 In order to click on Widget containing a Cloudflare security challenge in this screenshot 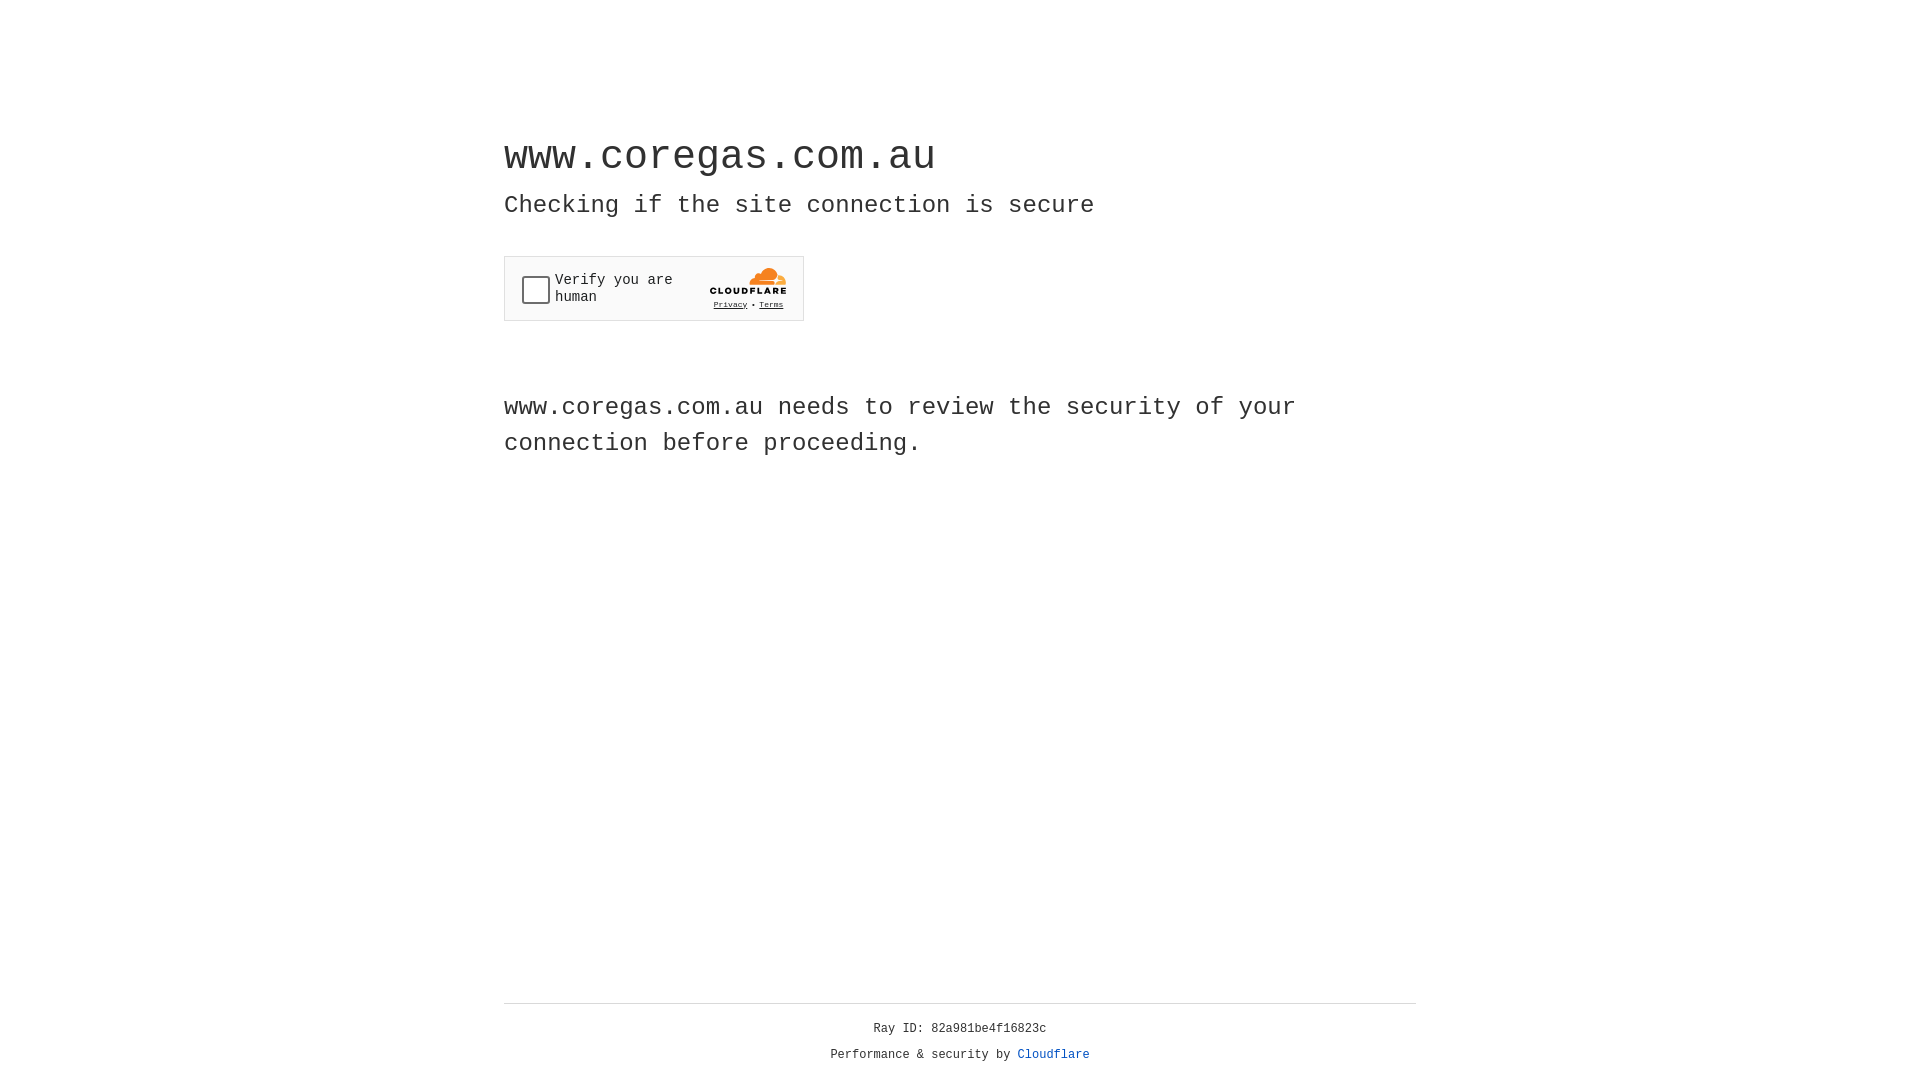, I will do `click(654, 288)`.